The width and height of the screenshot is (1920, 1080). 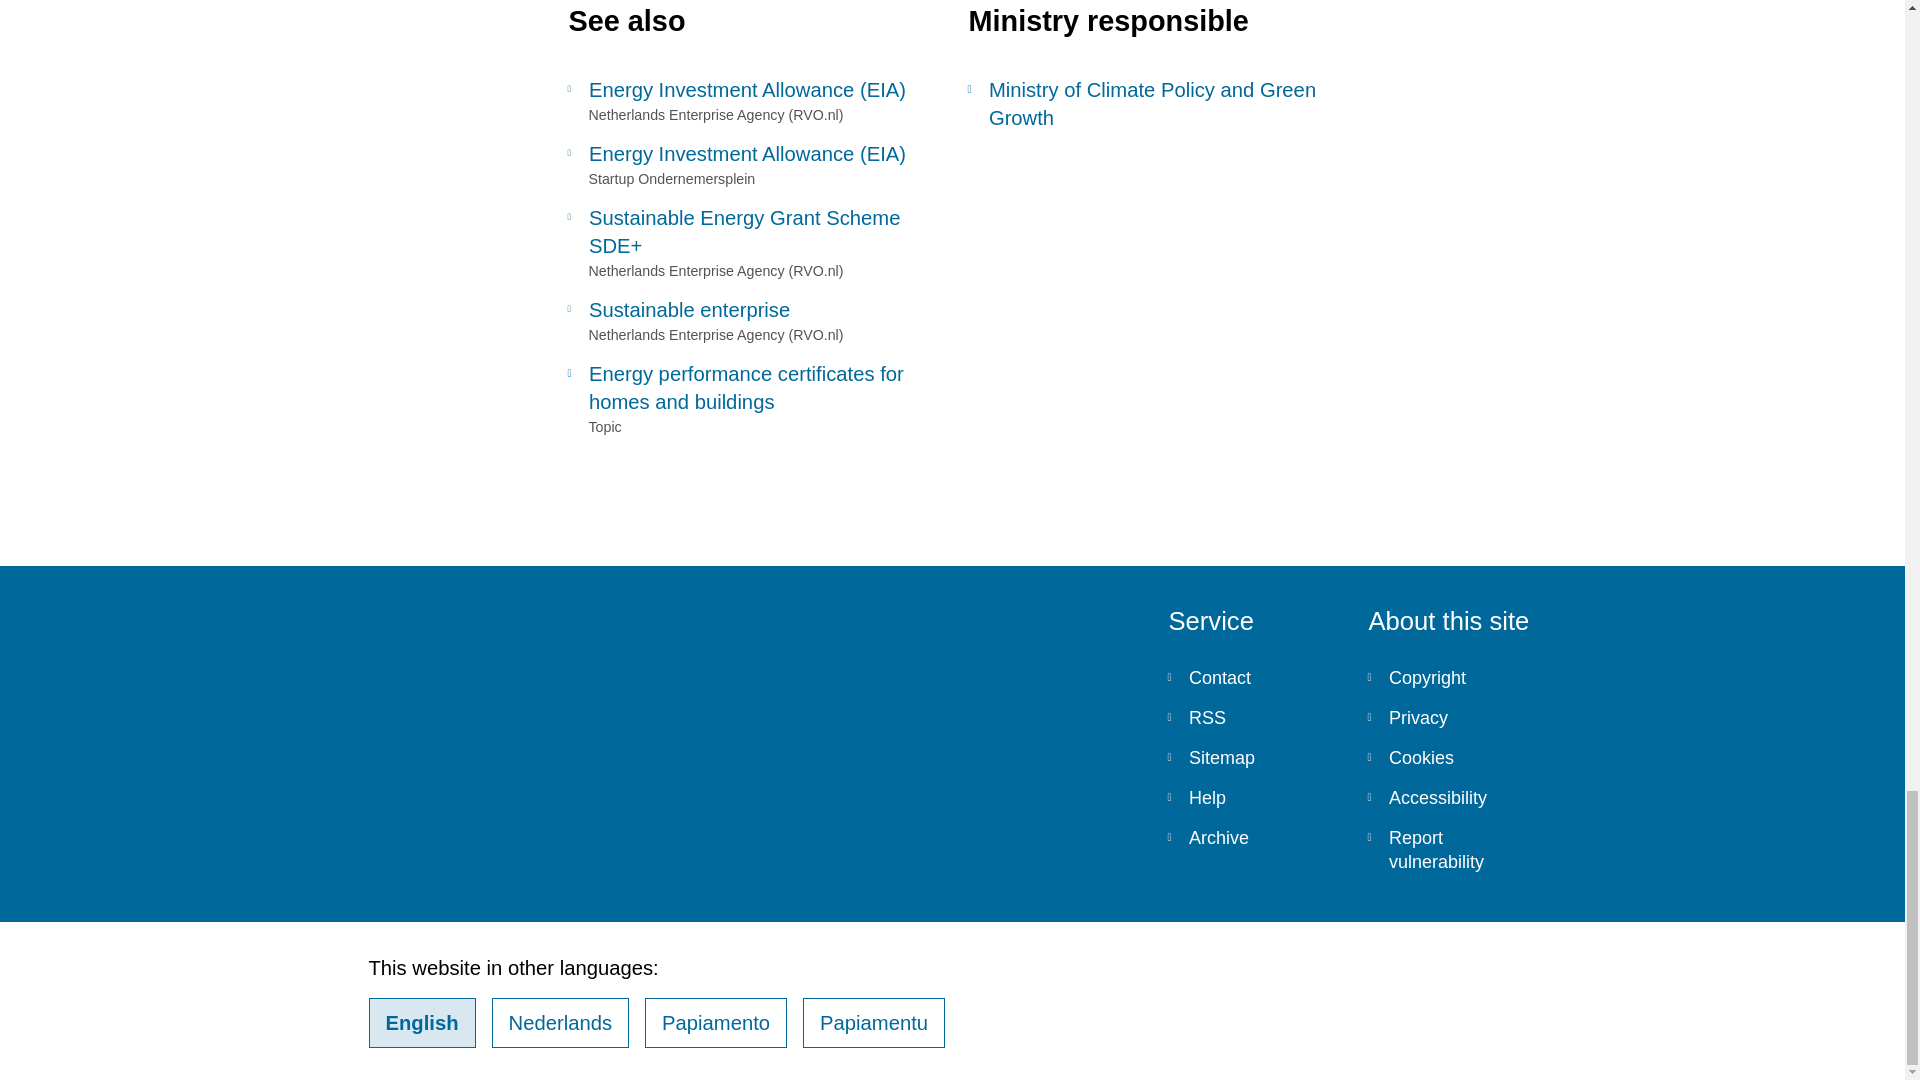 What do you see at coordinates (752, 387) in the screenshot?
I see `Energy performance certificates for homes and buildings` at bounding box center [752, 387].